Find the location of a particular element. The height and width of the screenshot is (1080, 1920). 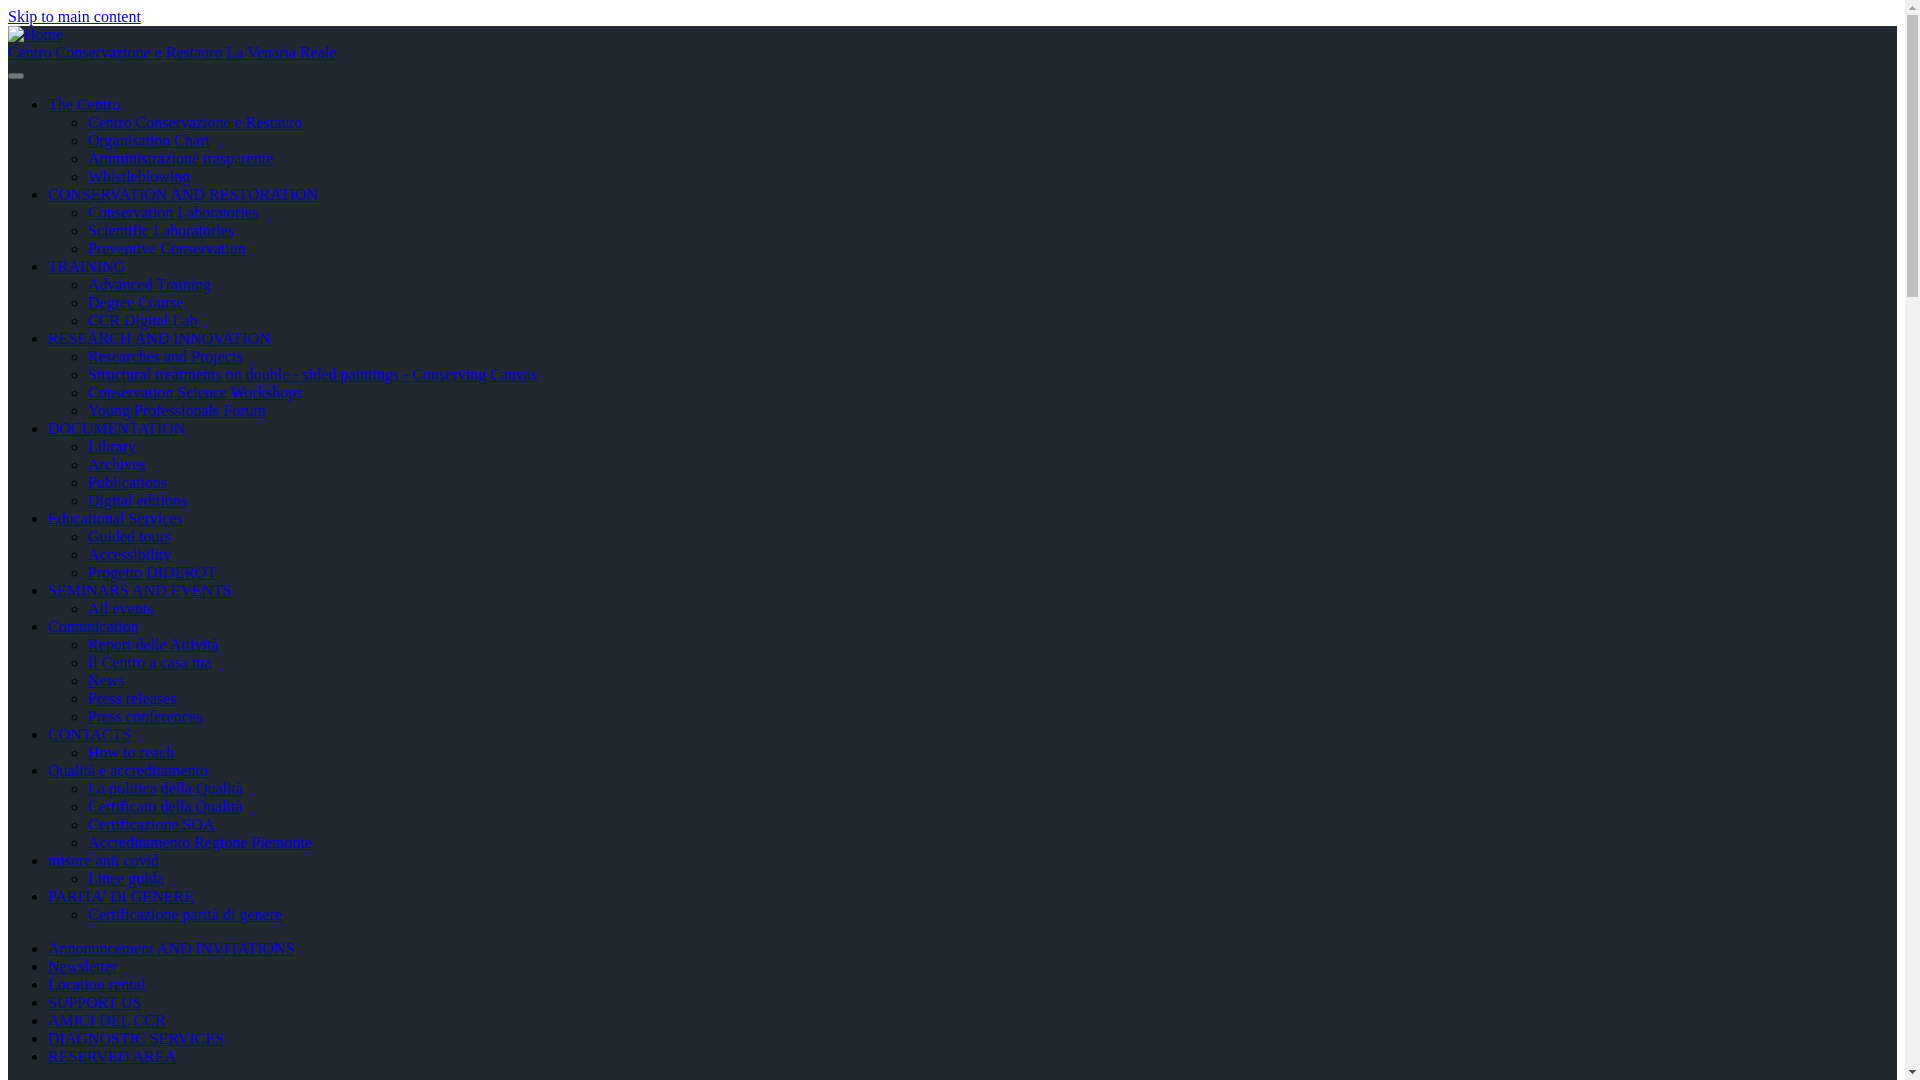

Organisation Chart is located at coordinates (148, 140).